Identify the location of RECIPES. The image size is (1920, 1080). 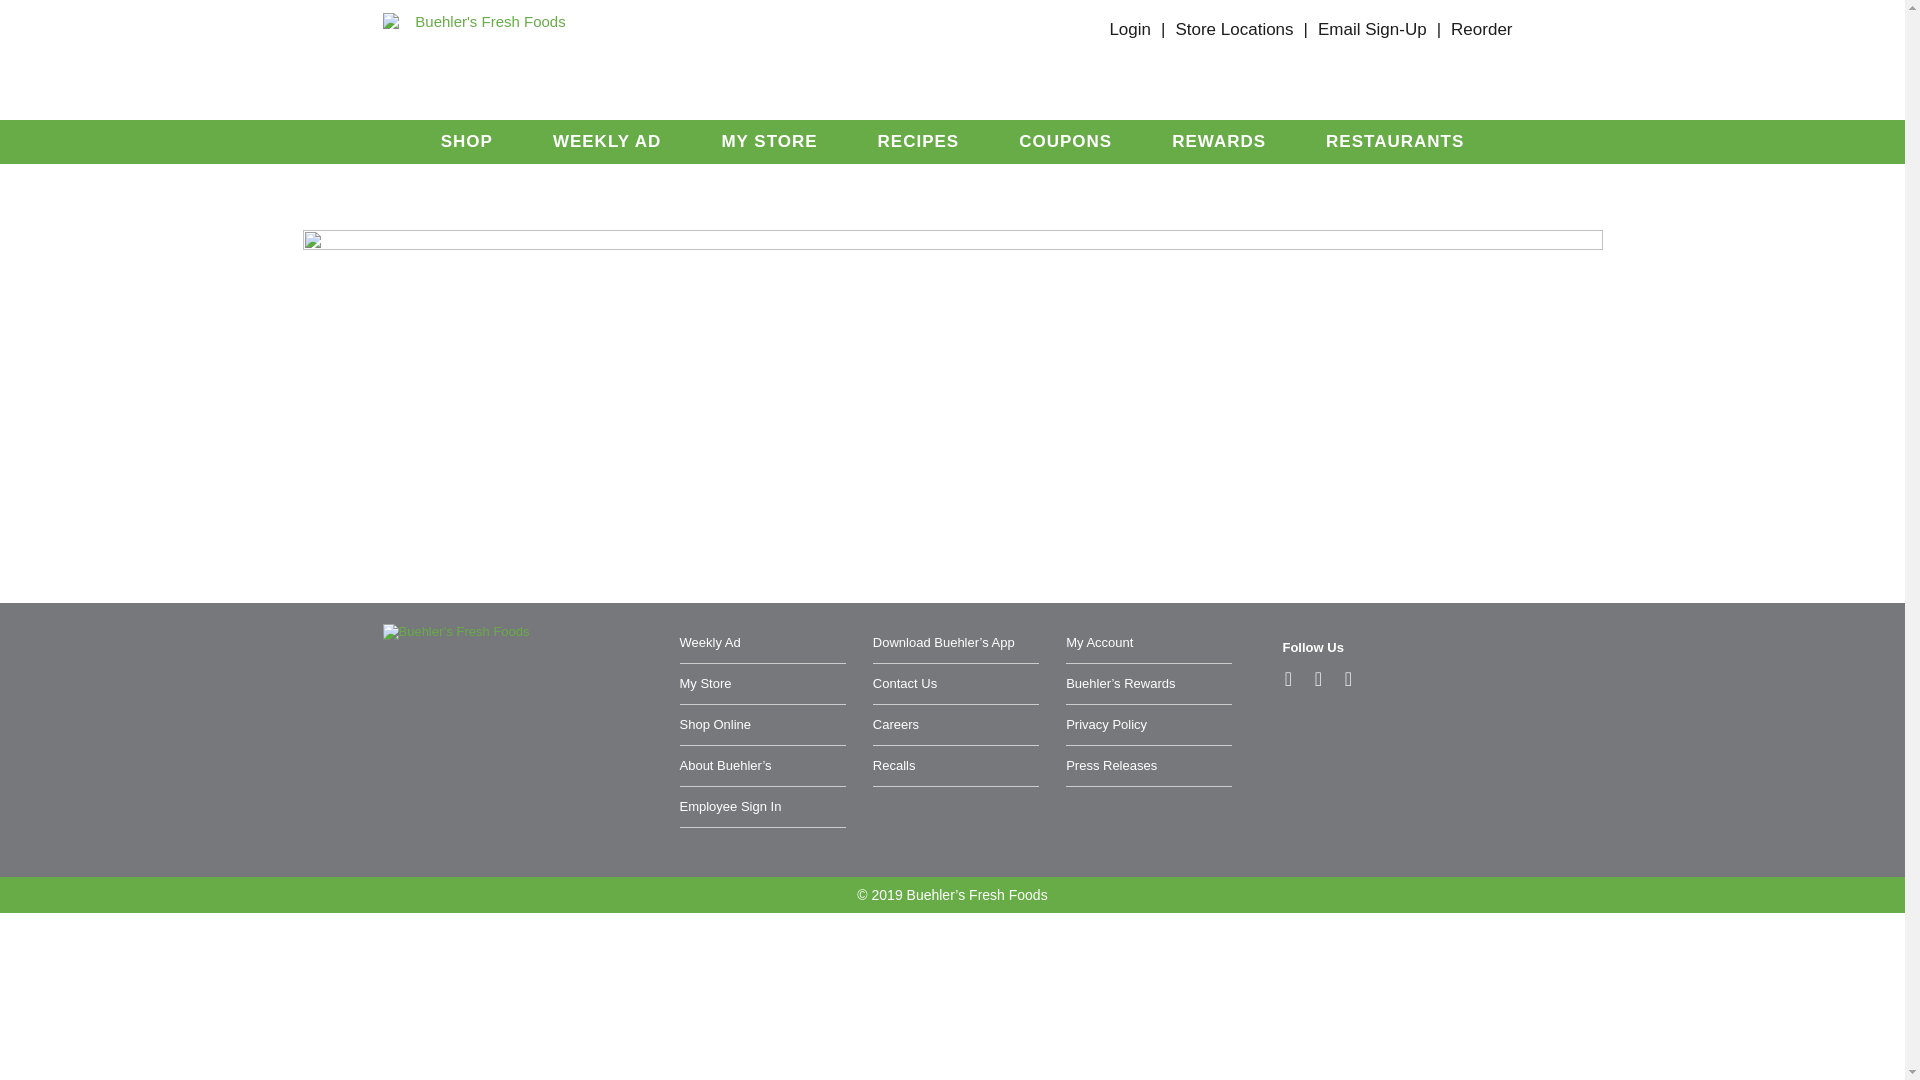
(918, 141).